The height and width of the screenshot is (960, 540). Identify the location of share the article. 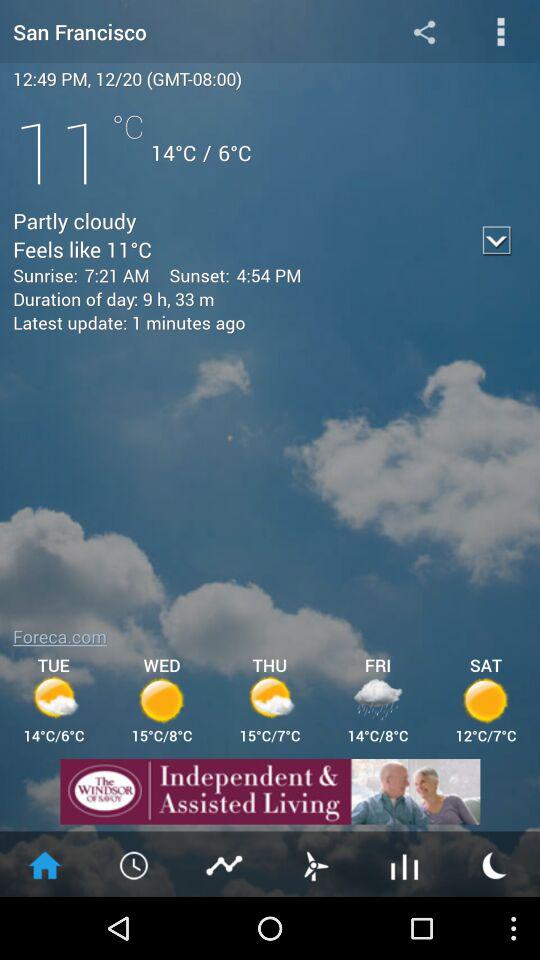
(424, 32).